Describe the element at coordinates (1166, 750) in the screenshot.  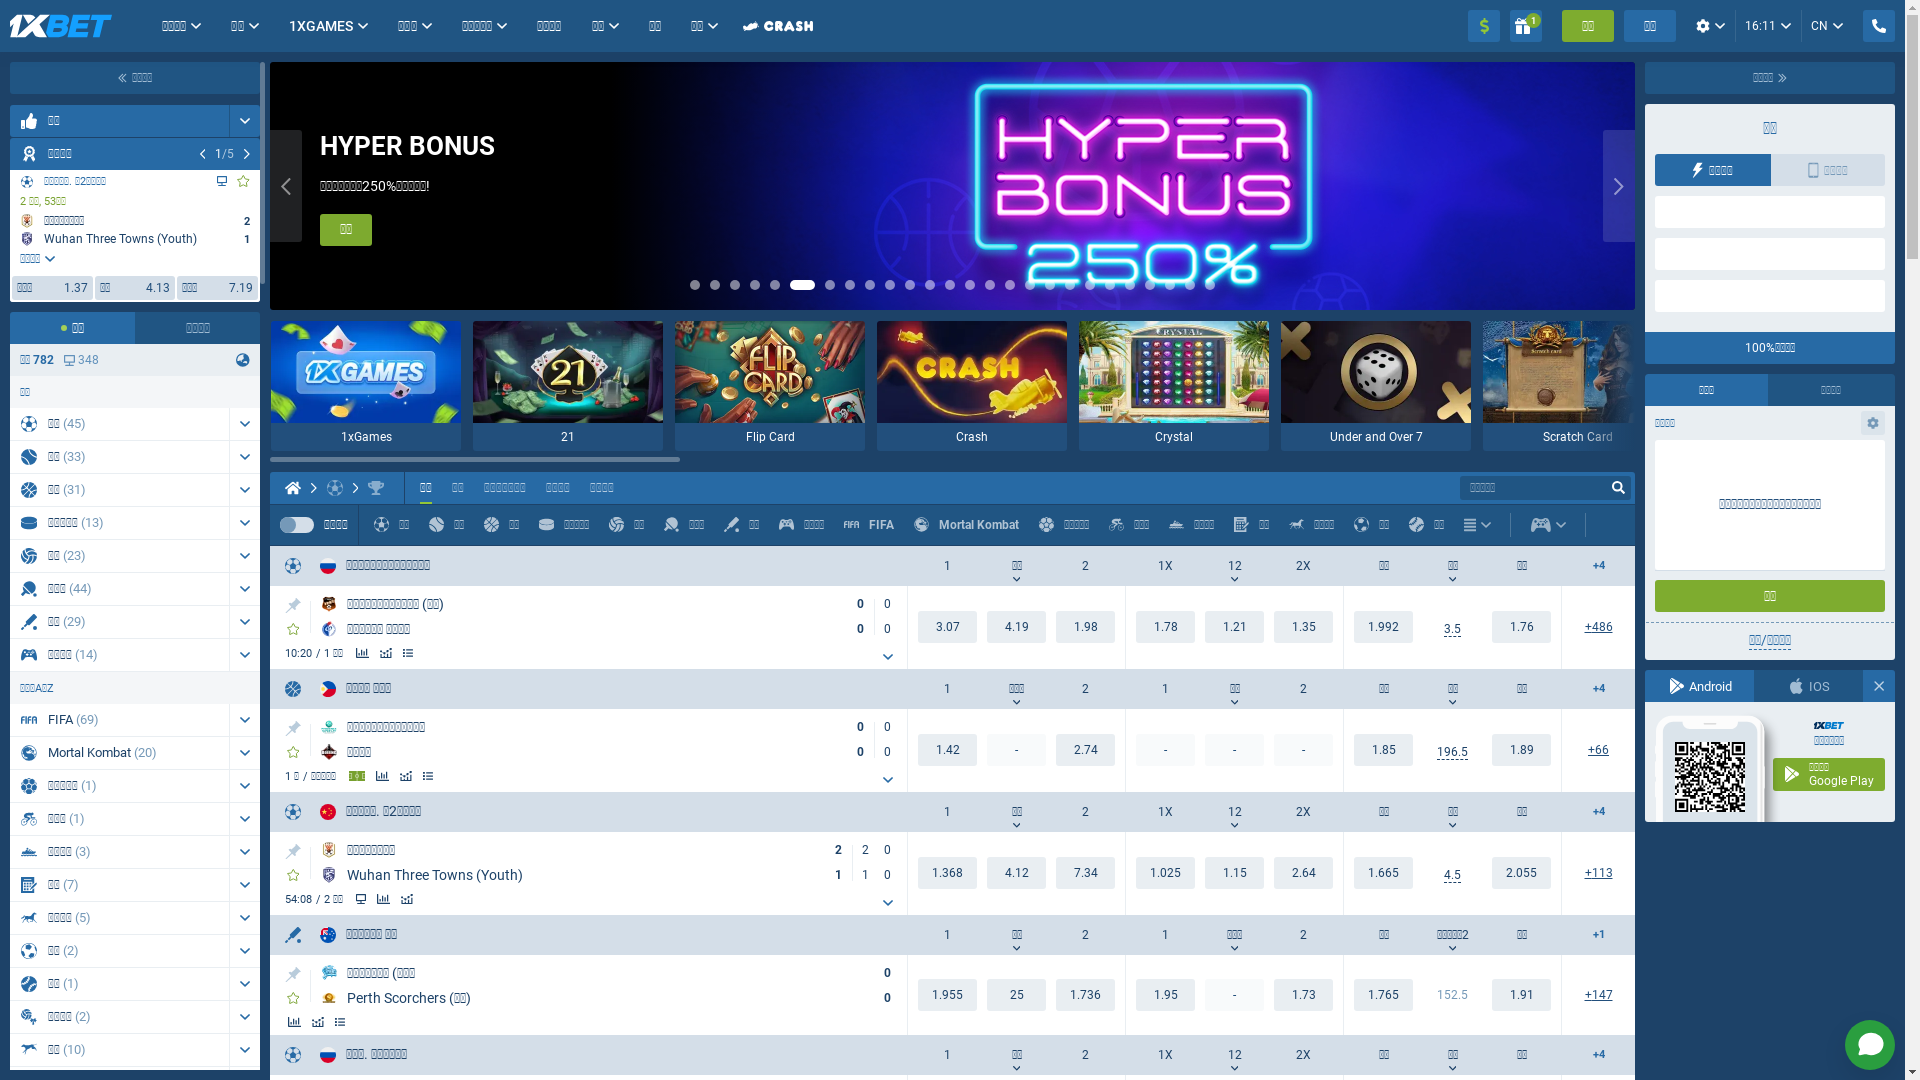
I see `-` at that location.